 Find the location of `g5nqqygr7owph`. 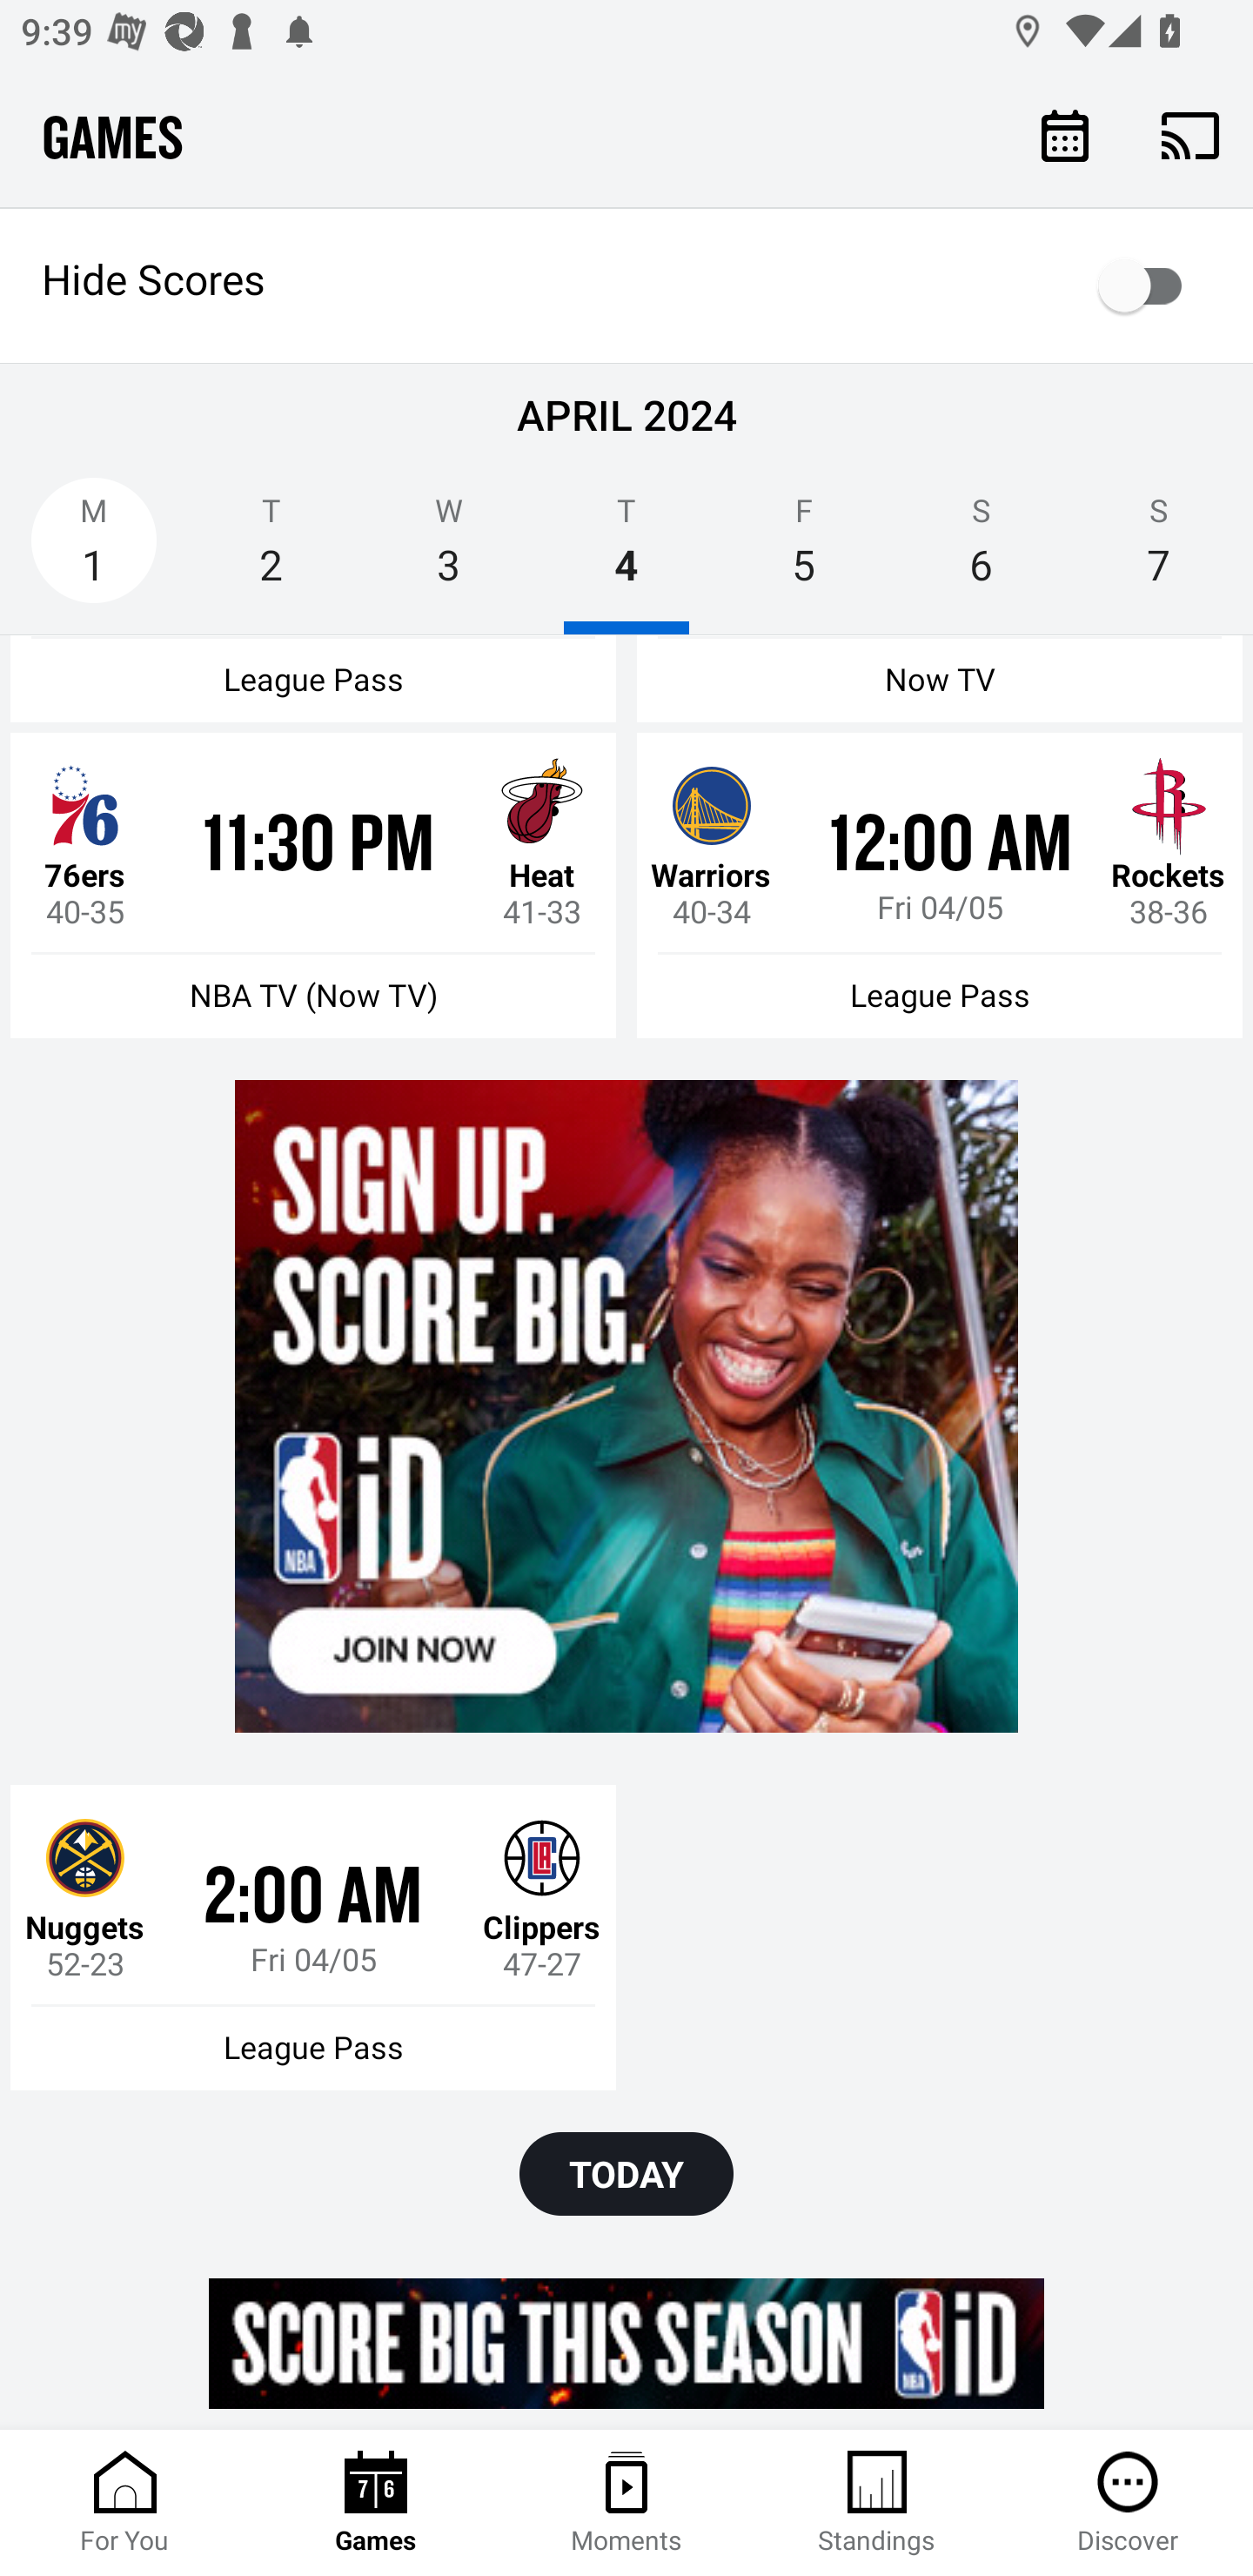

g5nqqygr7owph is located at coordinates (626, 2343).